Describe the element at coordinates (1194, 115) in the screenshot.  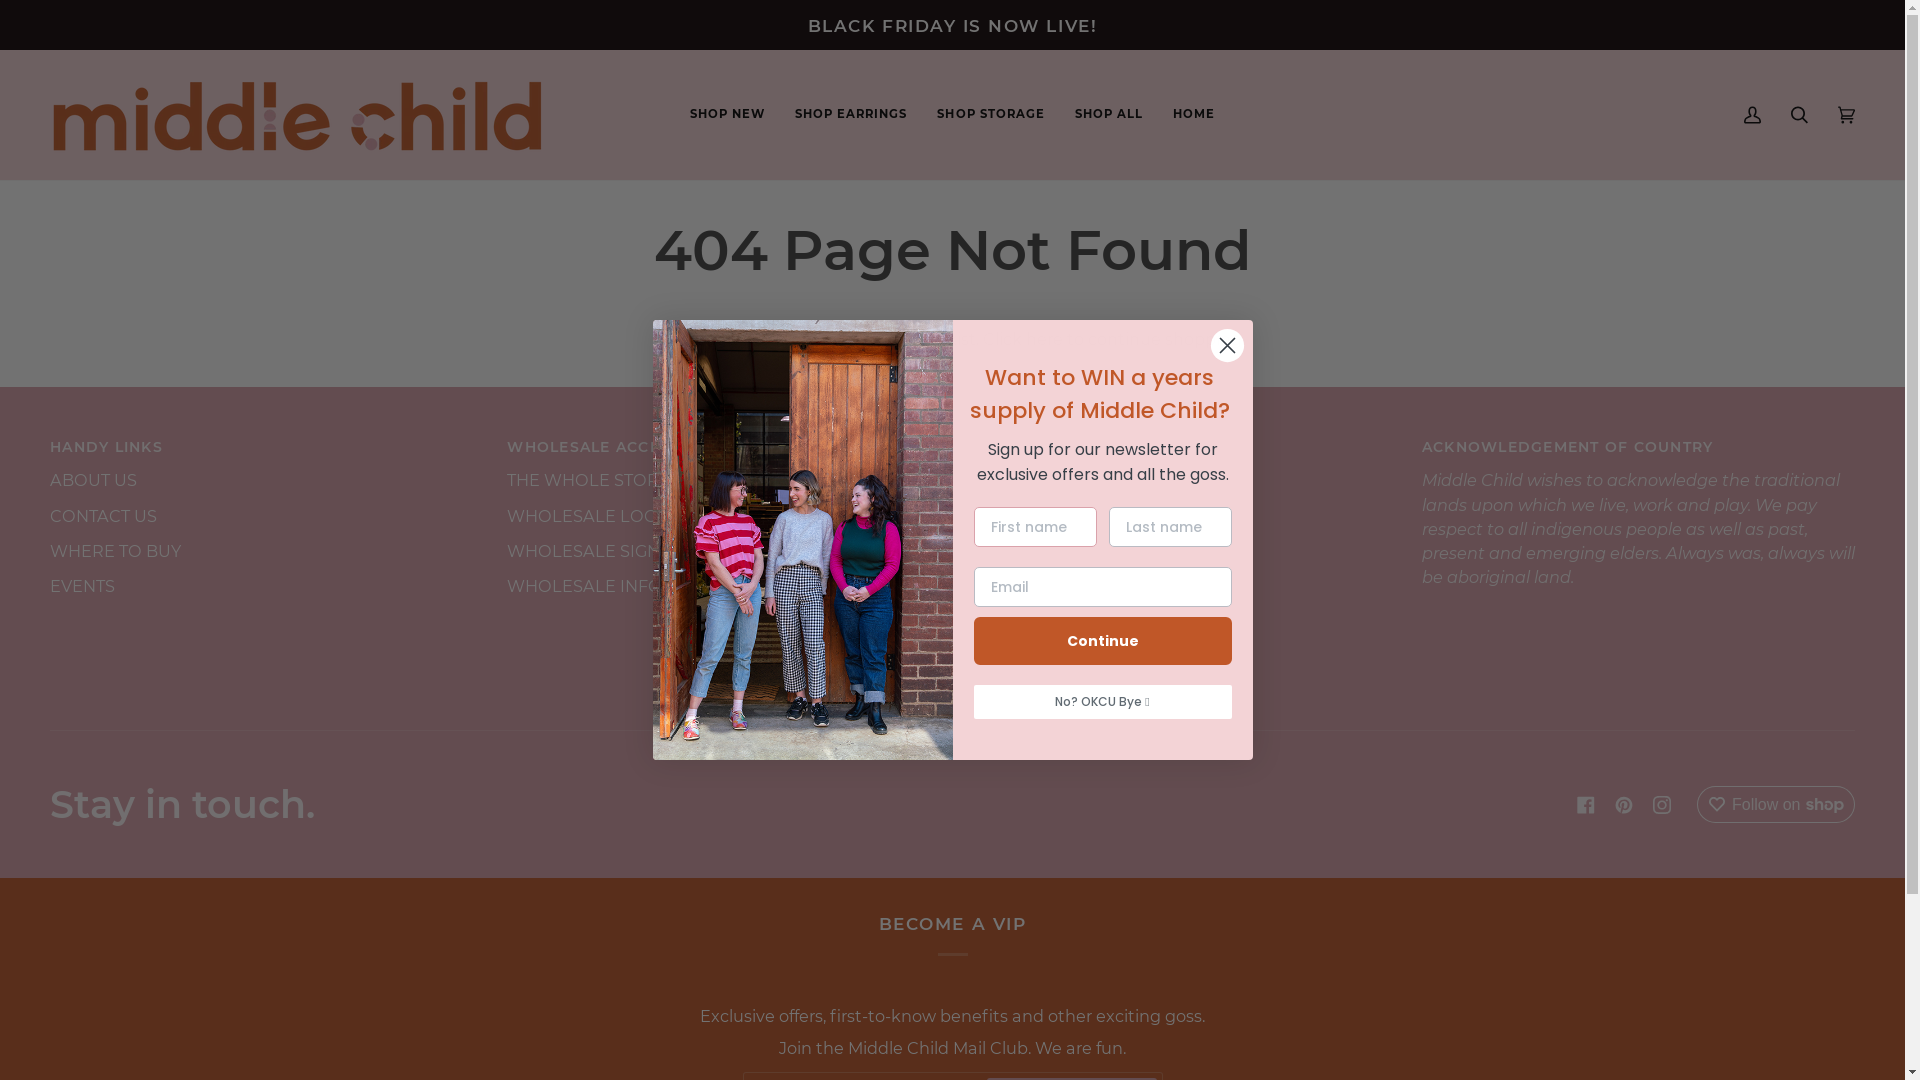
I see `HOME` at that location.